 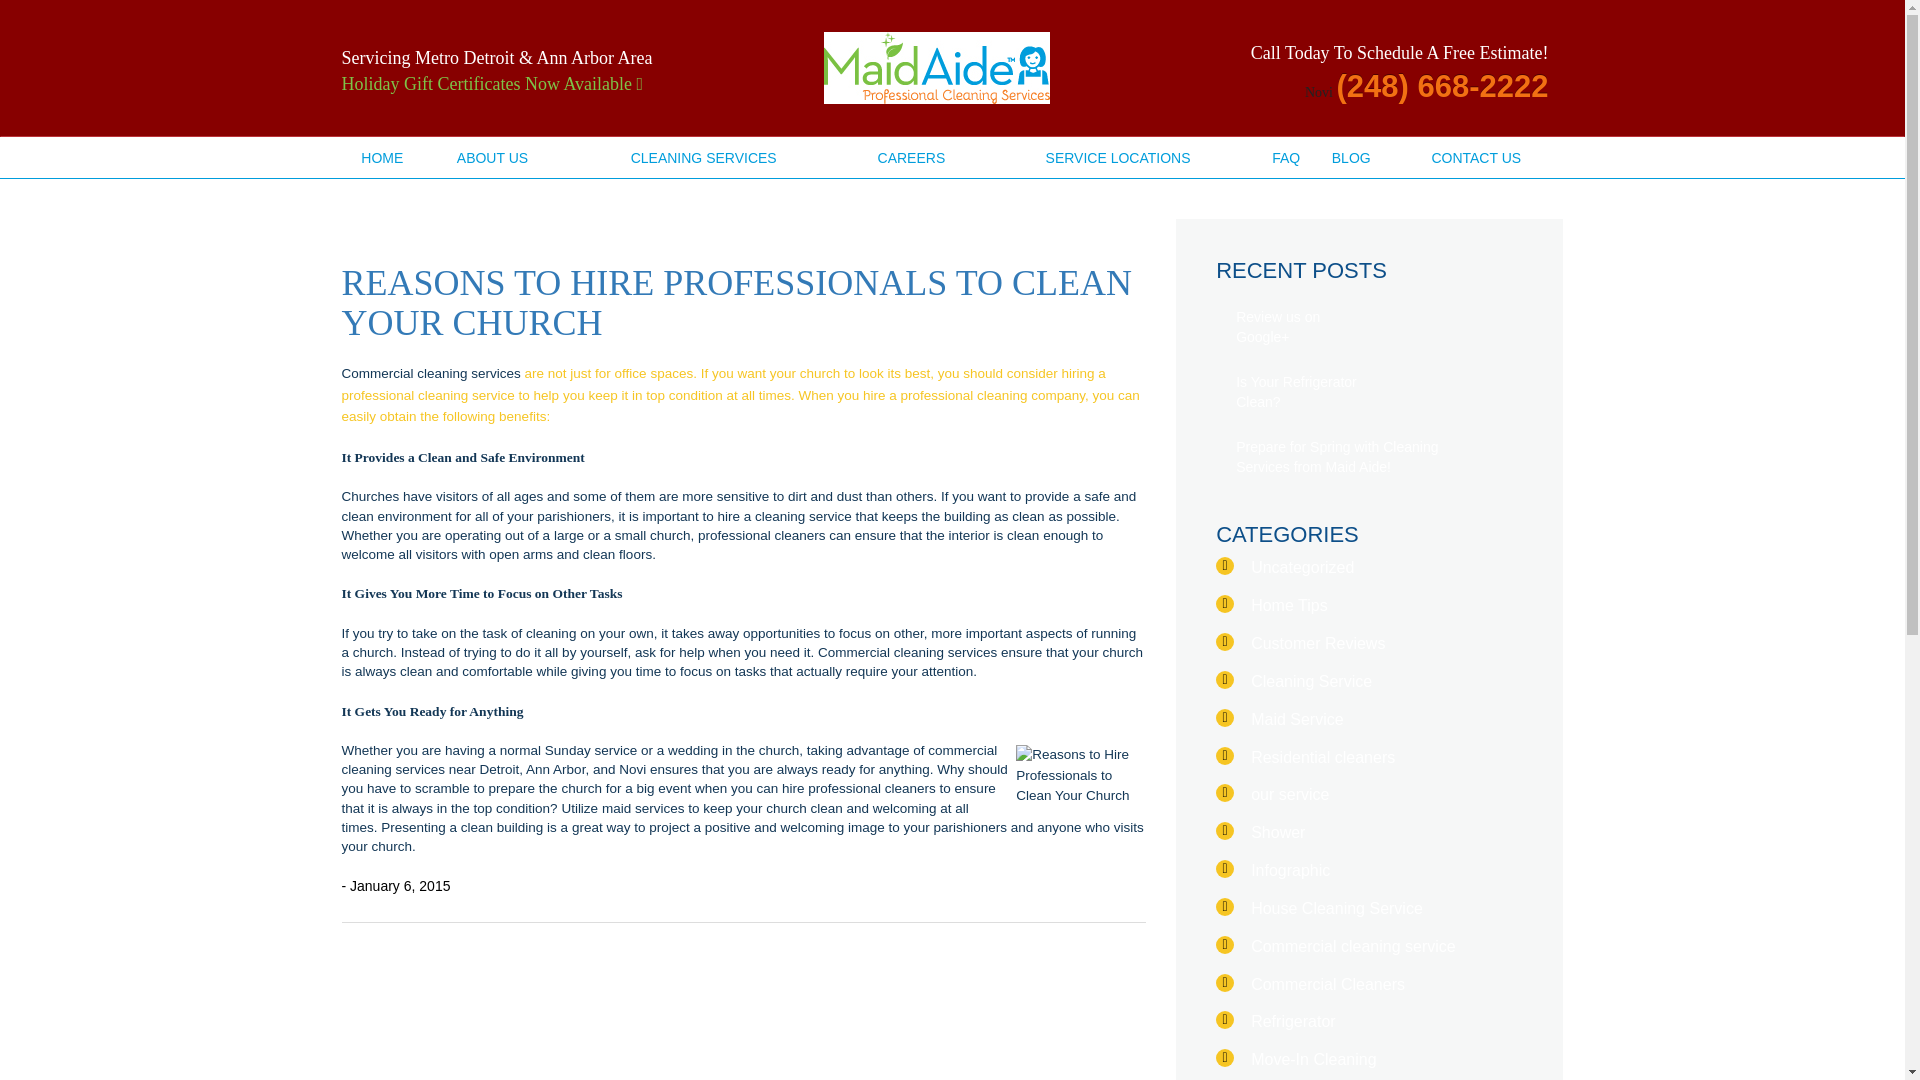 What do you see at coordinates (382, 158) in the screenshot?
I see `HOME` at bounding box center [382, 158].